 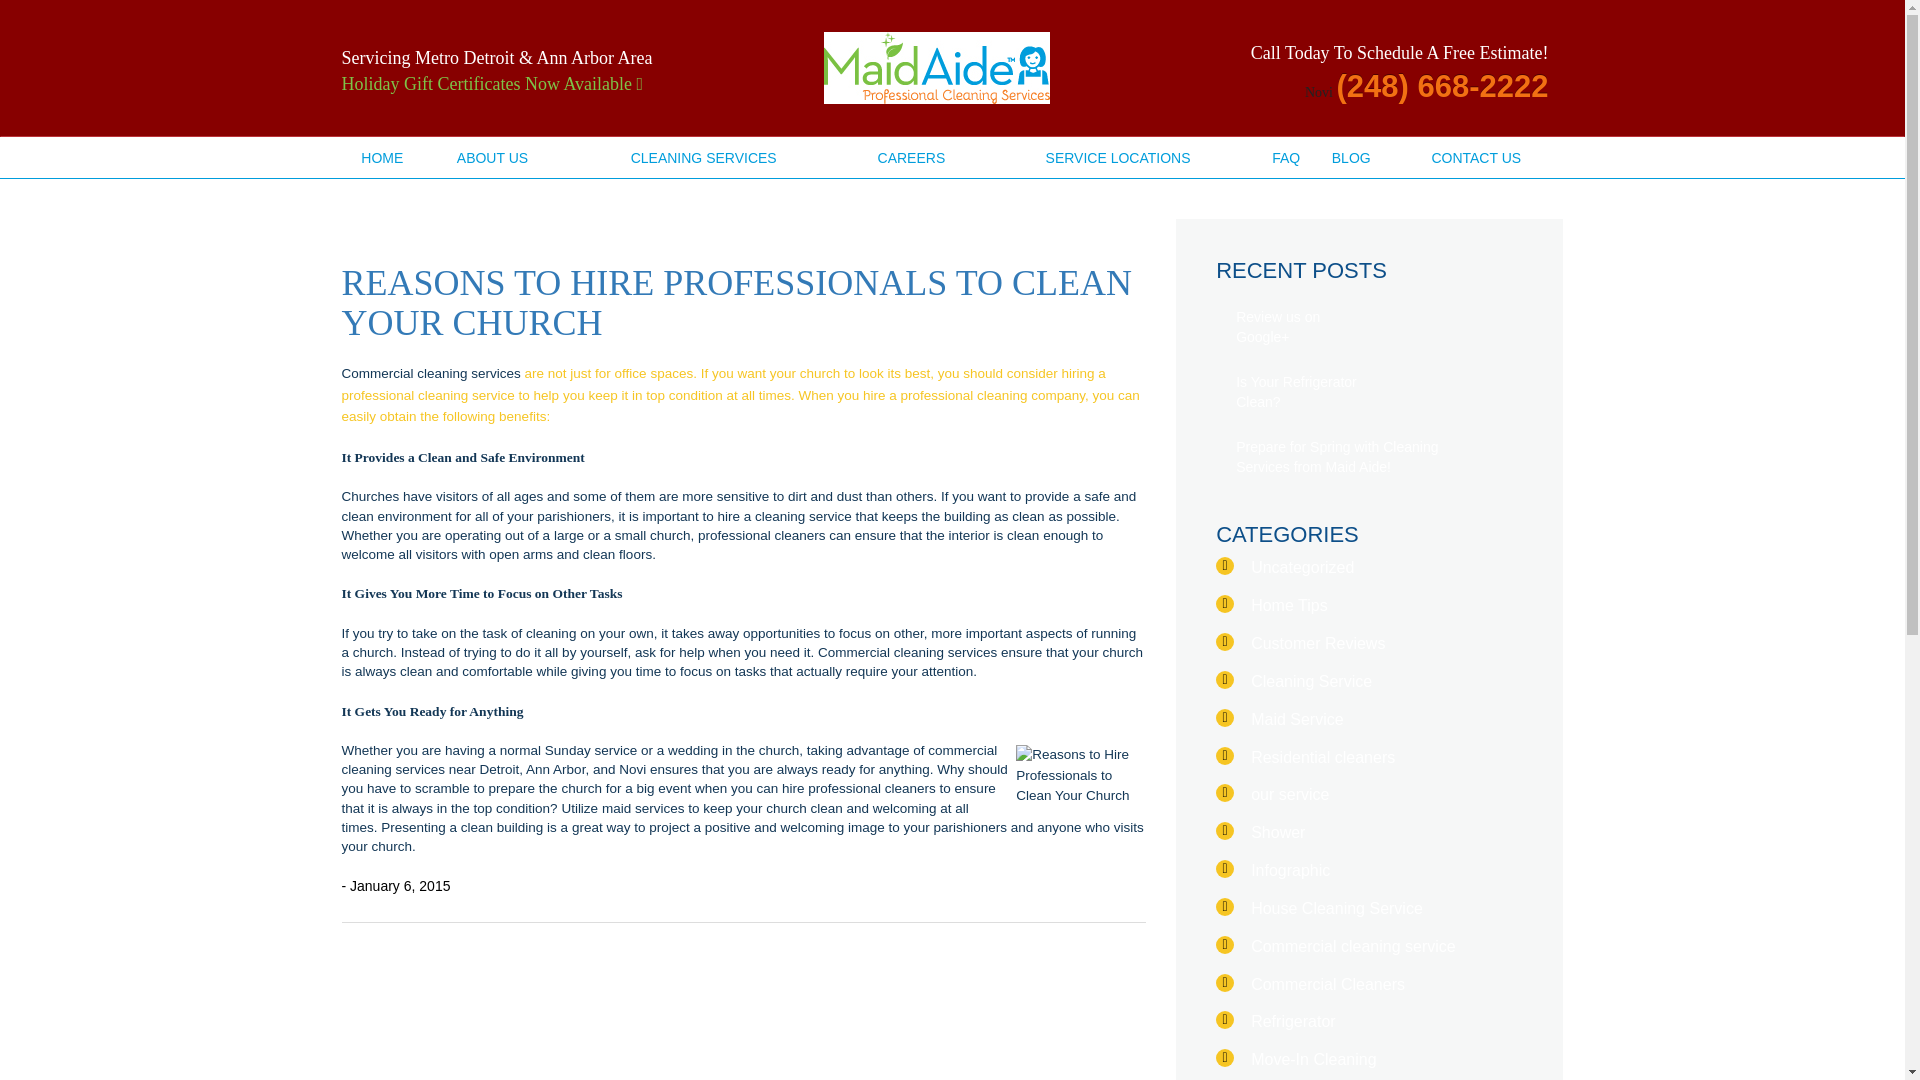 What do you see at coordinates (382, 158) in the screenshot?
I see `HOME` at bounding box center [382, 158].